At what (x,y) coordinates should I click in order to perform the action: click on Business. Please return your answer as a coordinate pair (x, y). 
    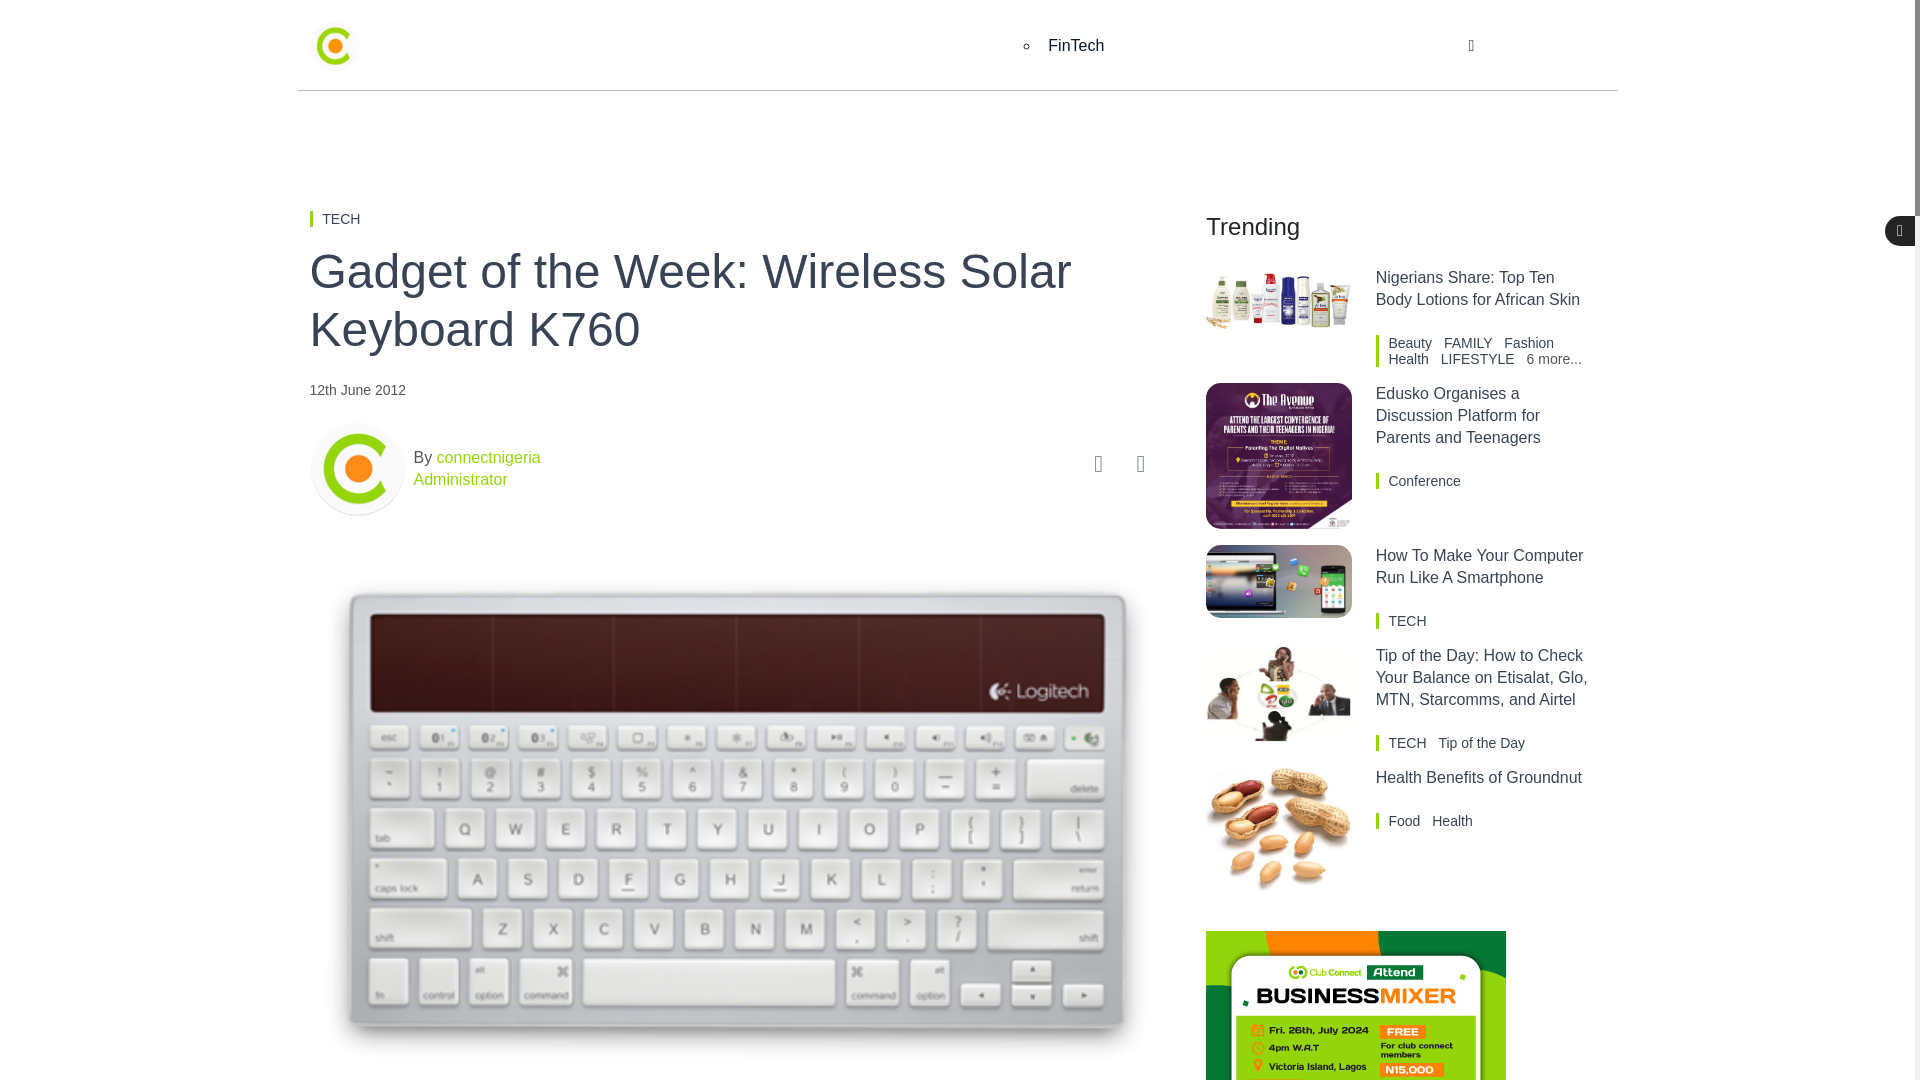
    Looking at the image, I should click on (722, 46).